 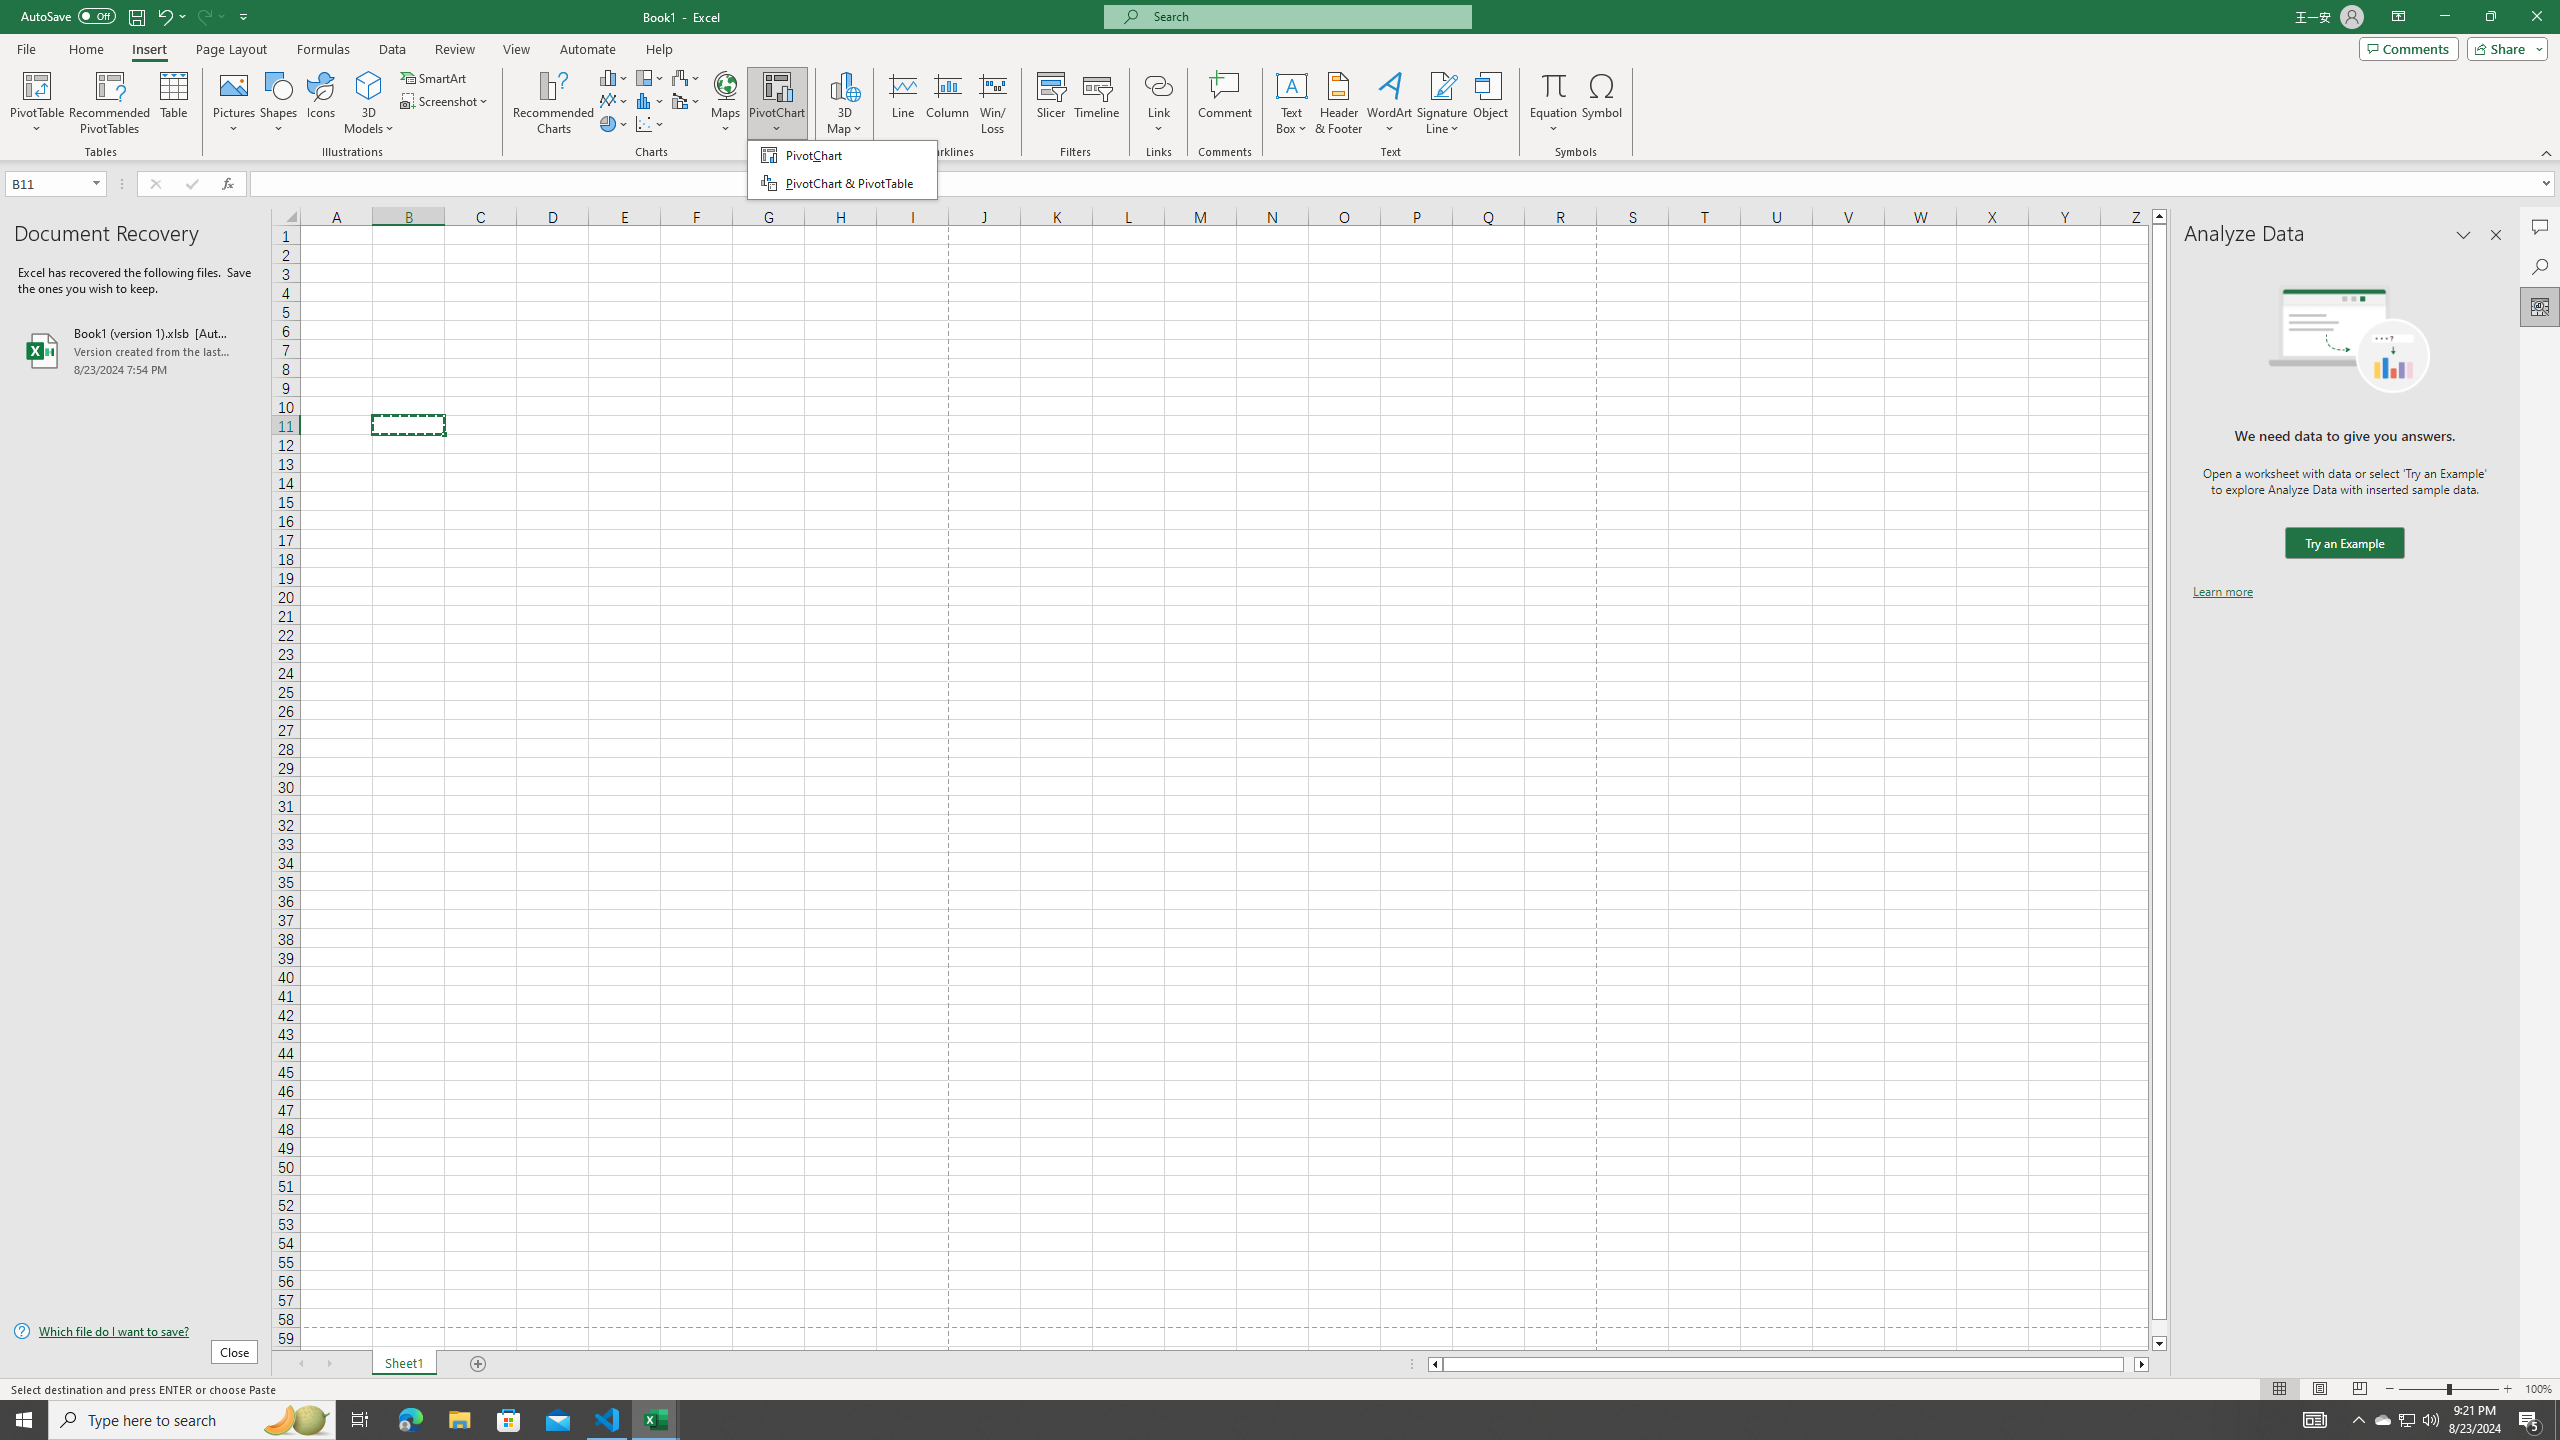 I want to click on Save, so click(x=2408, y=1420).